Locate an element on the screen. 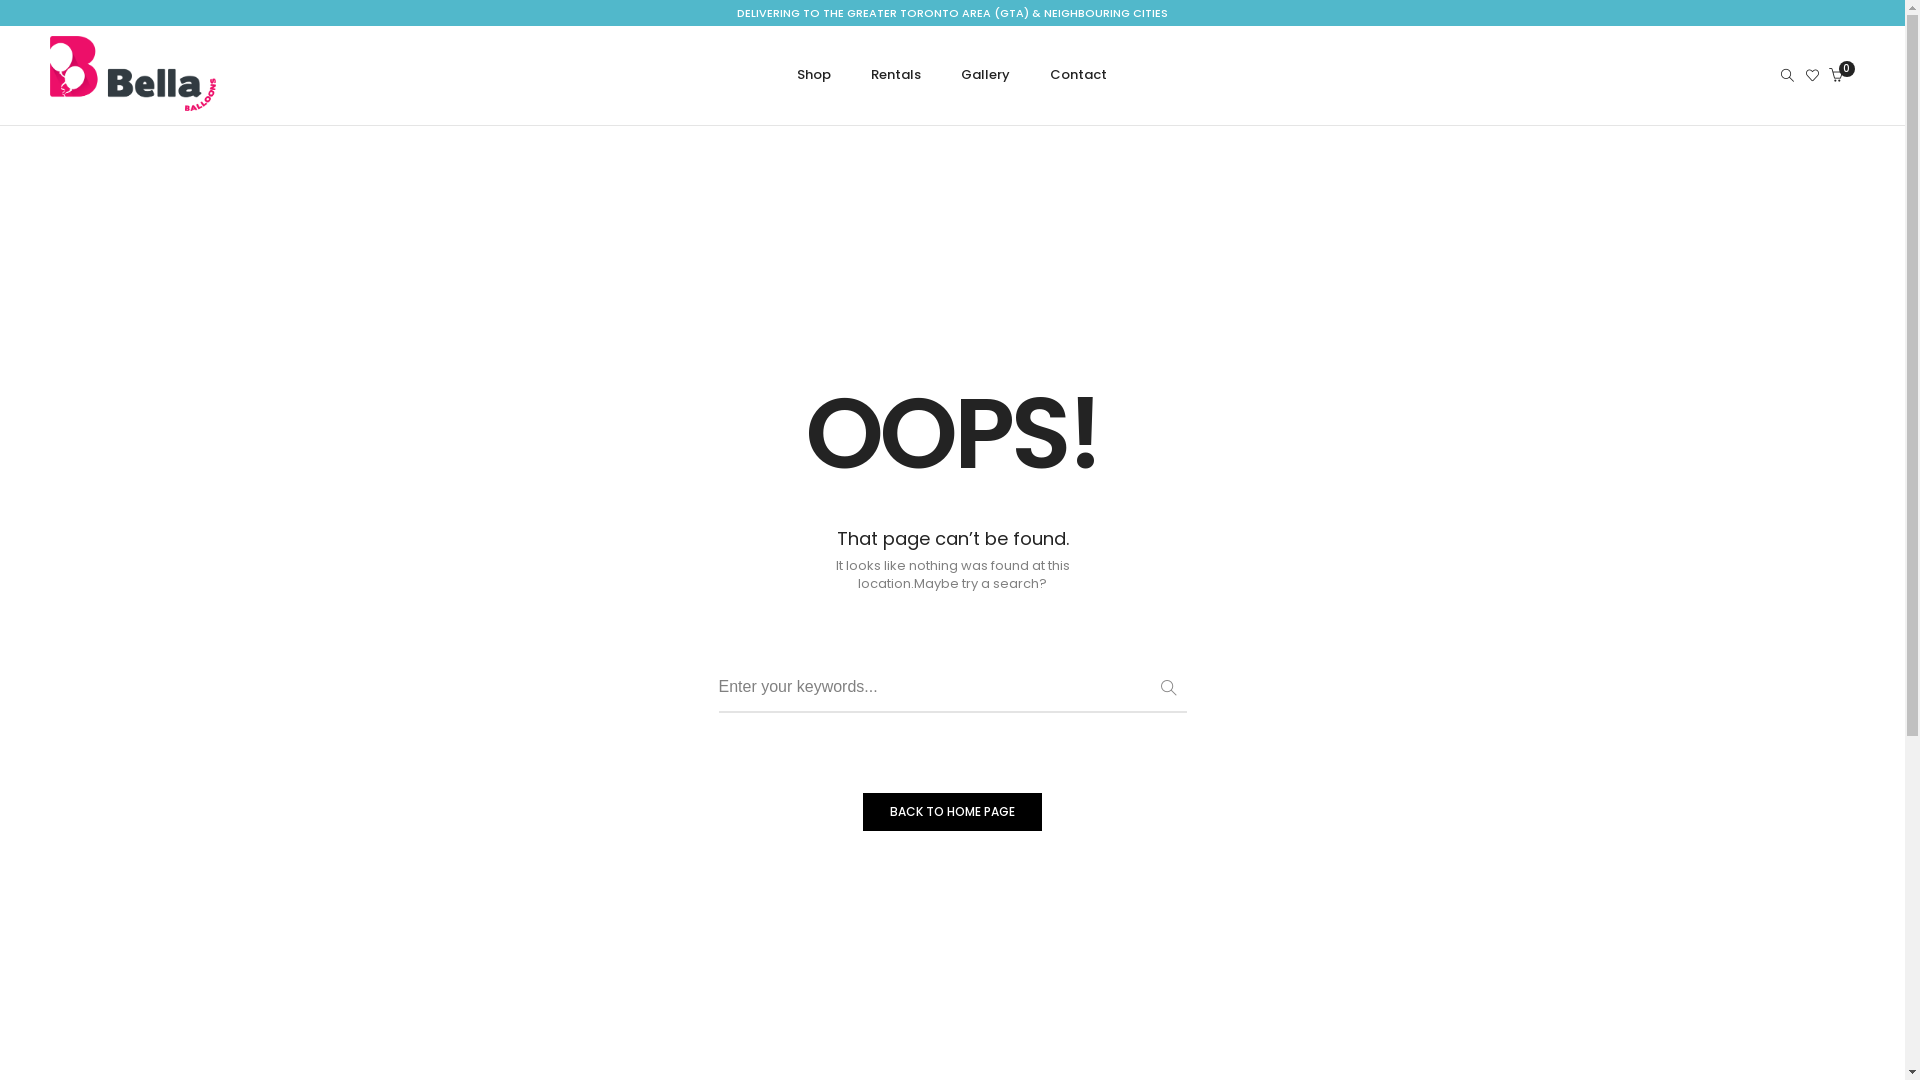 The image size is (1920, 1080). Bella Balloons is located at coordinates (133, 113).